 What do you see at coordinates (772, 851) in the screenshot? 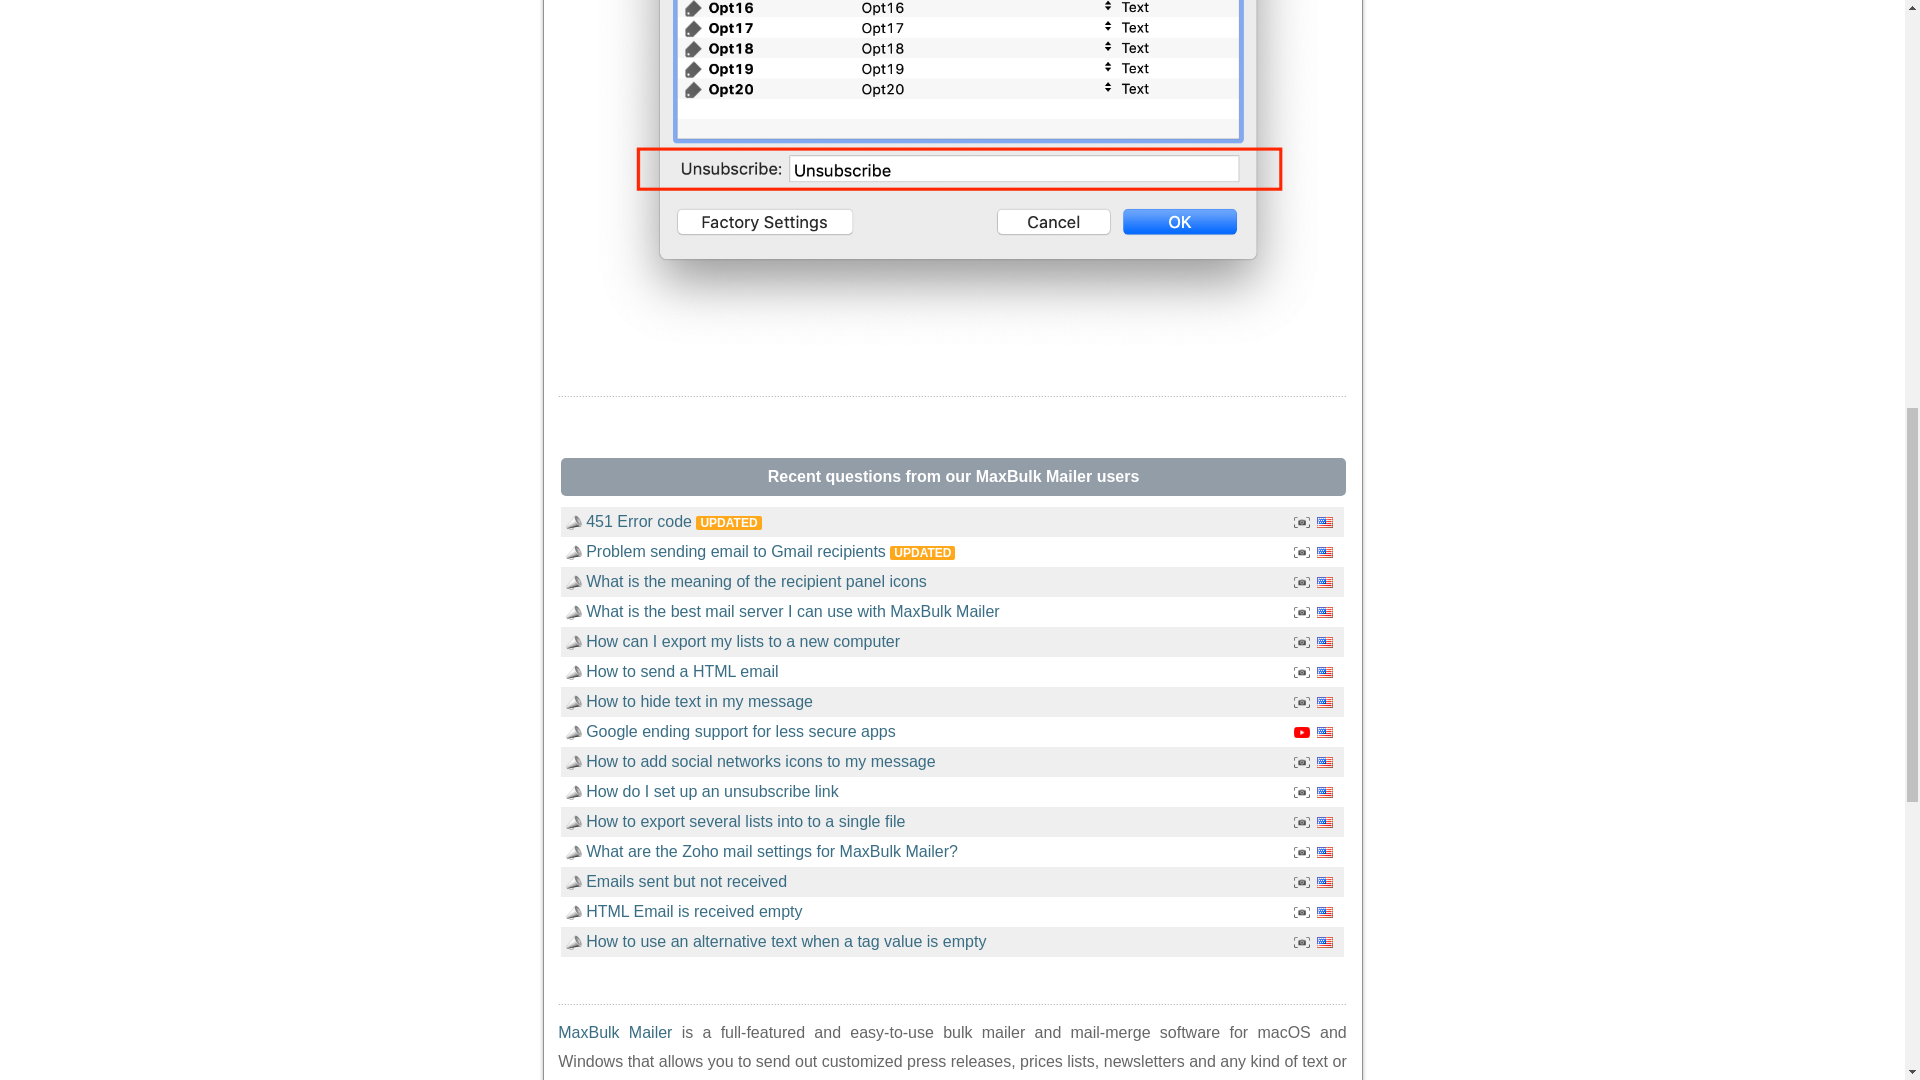
I see `What are the Zoho mail settings for MaxBulk Mailer?` at bounding box center [772, 851].